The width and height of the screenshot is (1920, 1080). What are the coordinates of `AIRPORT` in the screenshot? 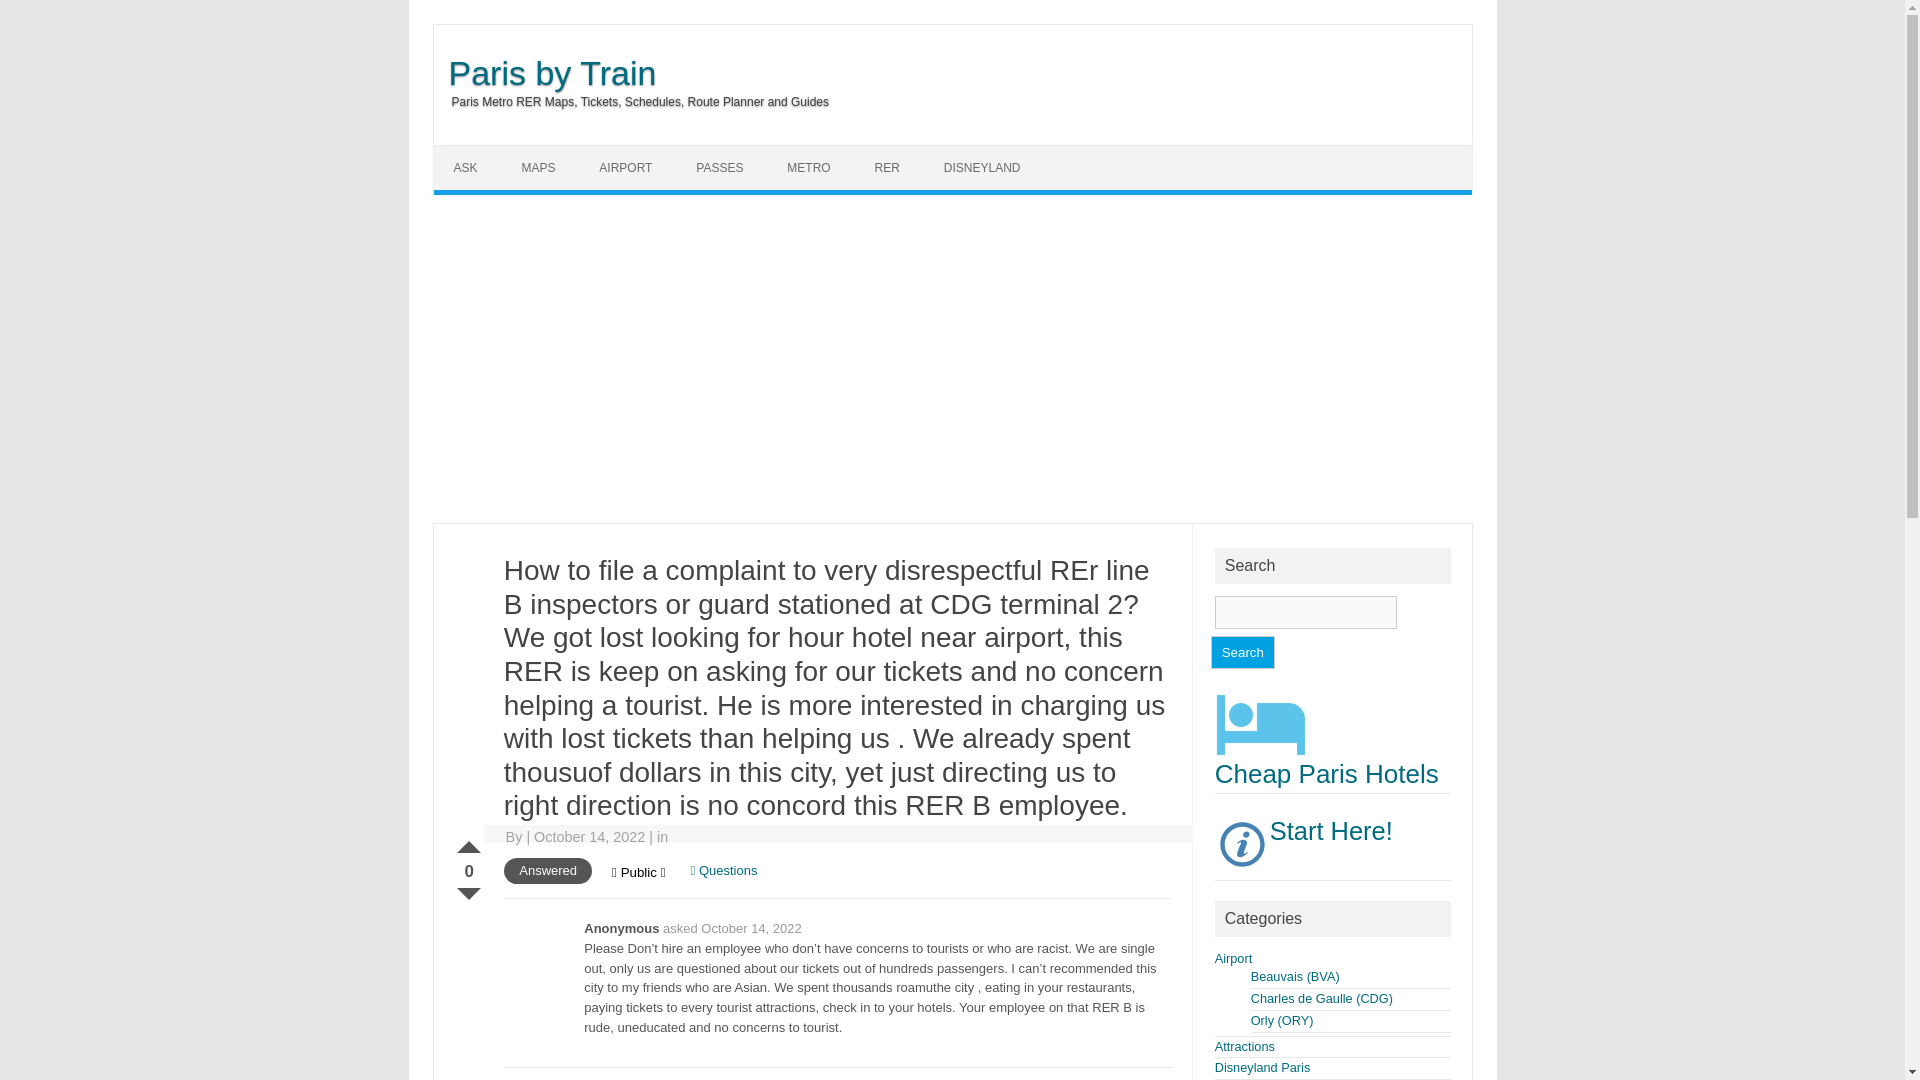 It's located at (626, 168).